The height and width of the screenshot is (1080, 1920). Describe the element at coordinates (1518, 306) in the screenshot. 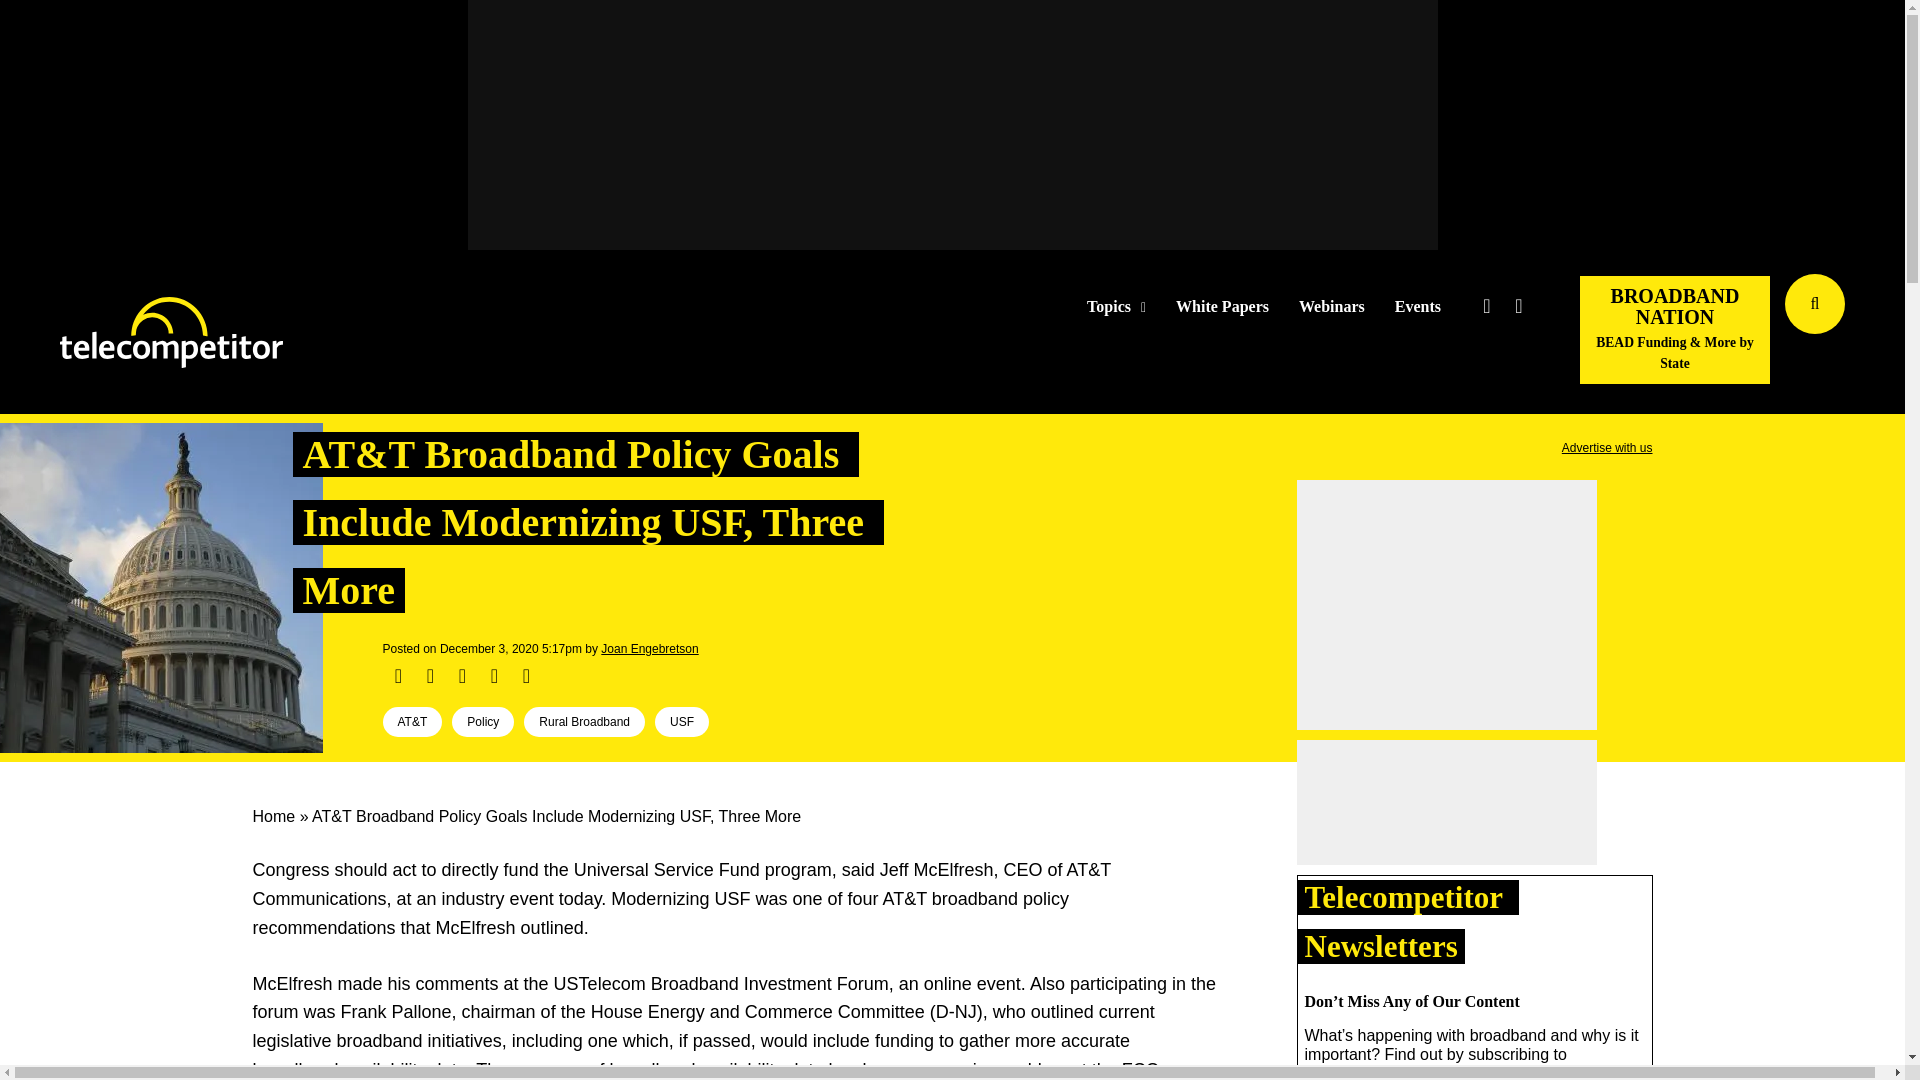

I see `Follow Us on LinkedIN` at that location.